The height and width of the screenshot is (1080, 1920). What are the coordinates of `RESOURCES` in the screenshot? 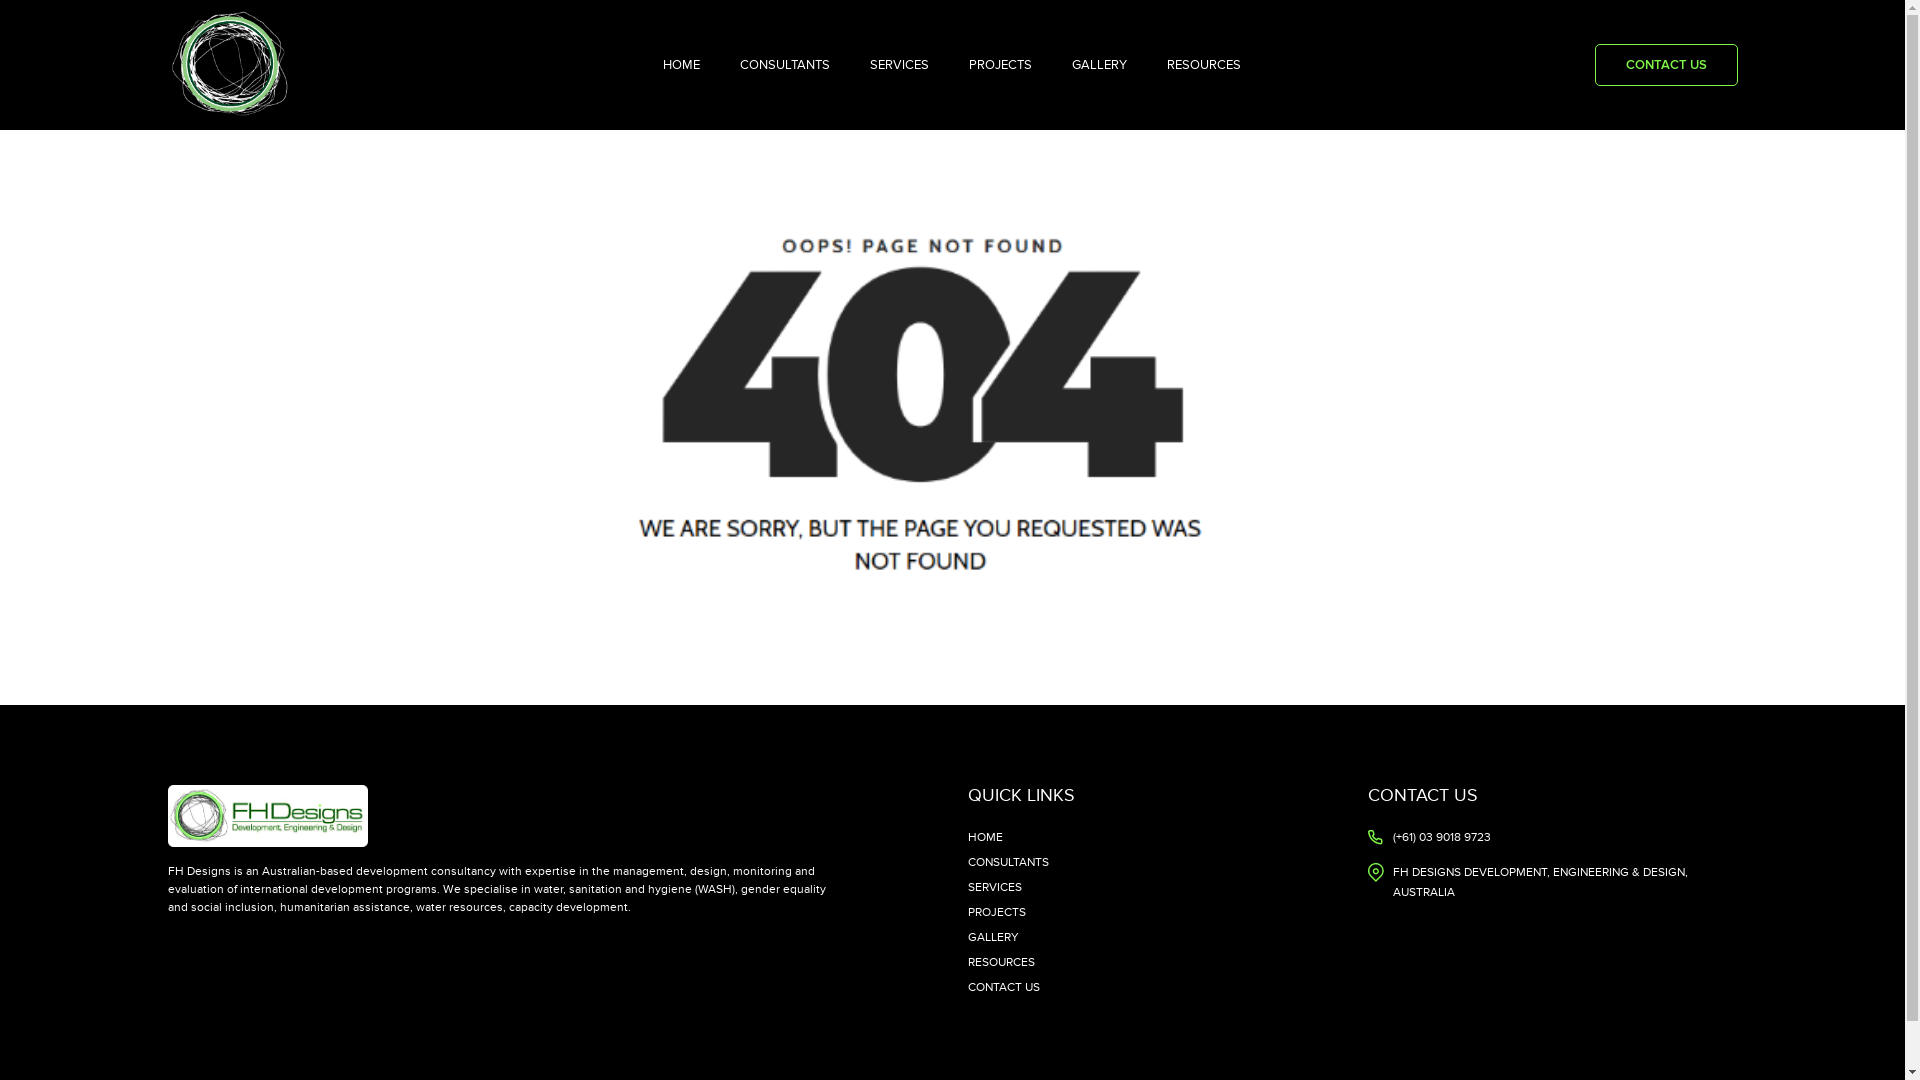 It's located at (1002, 962).